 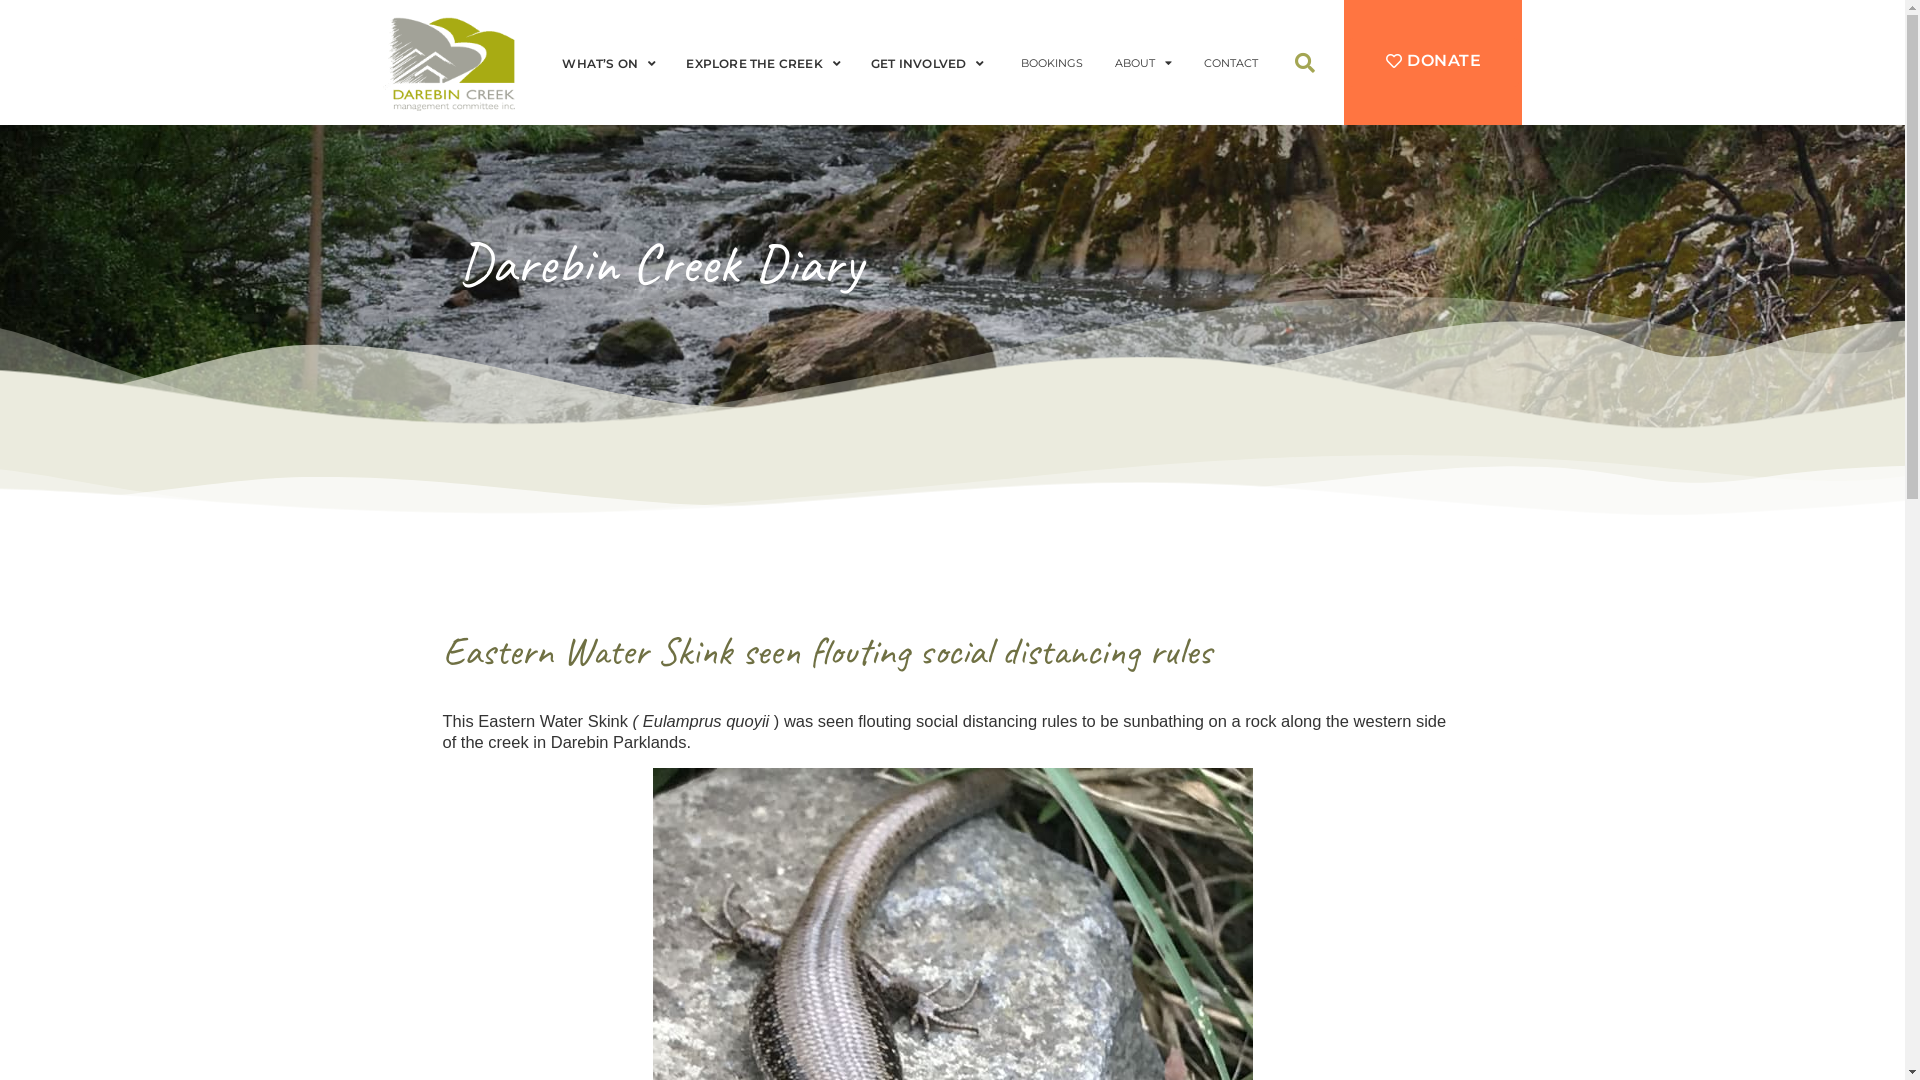 I want to click on GET INVOLVED, so click(x=933, y=64).